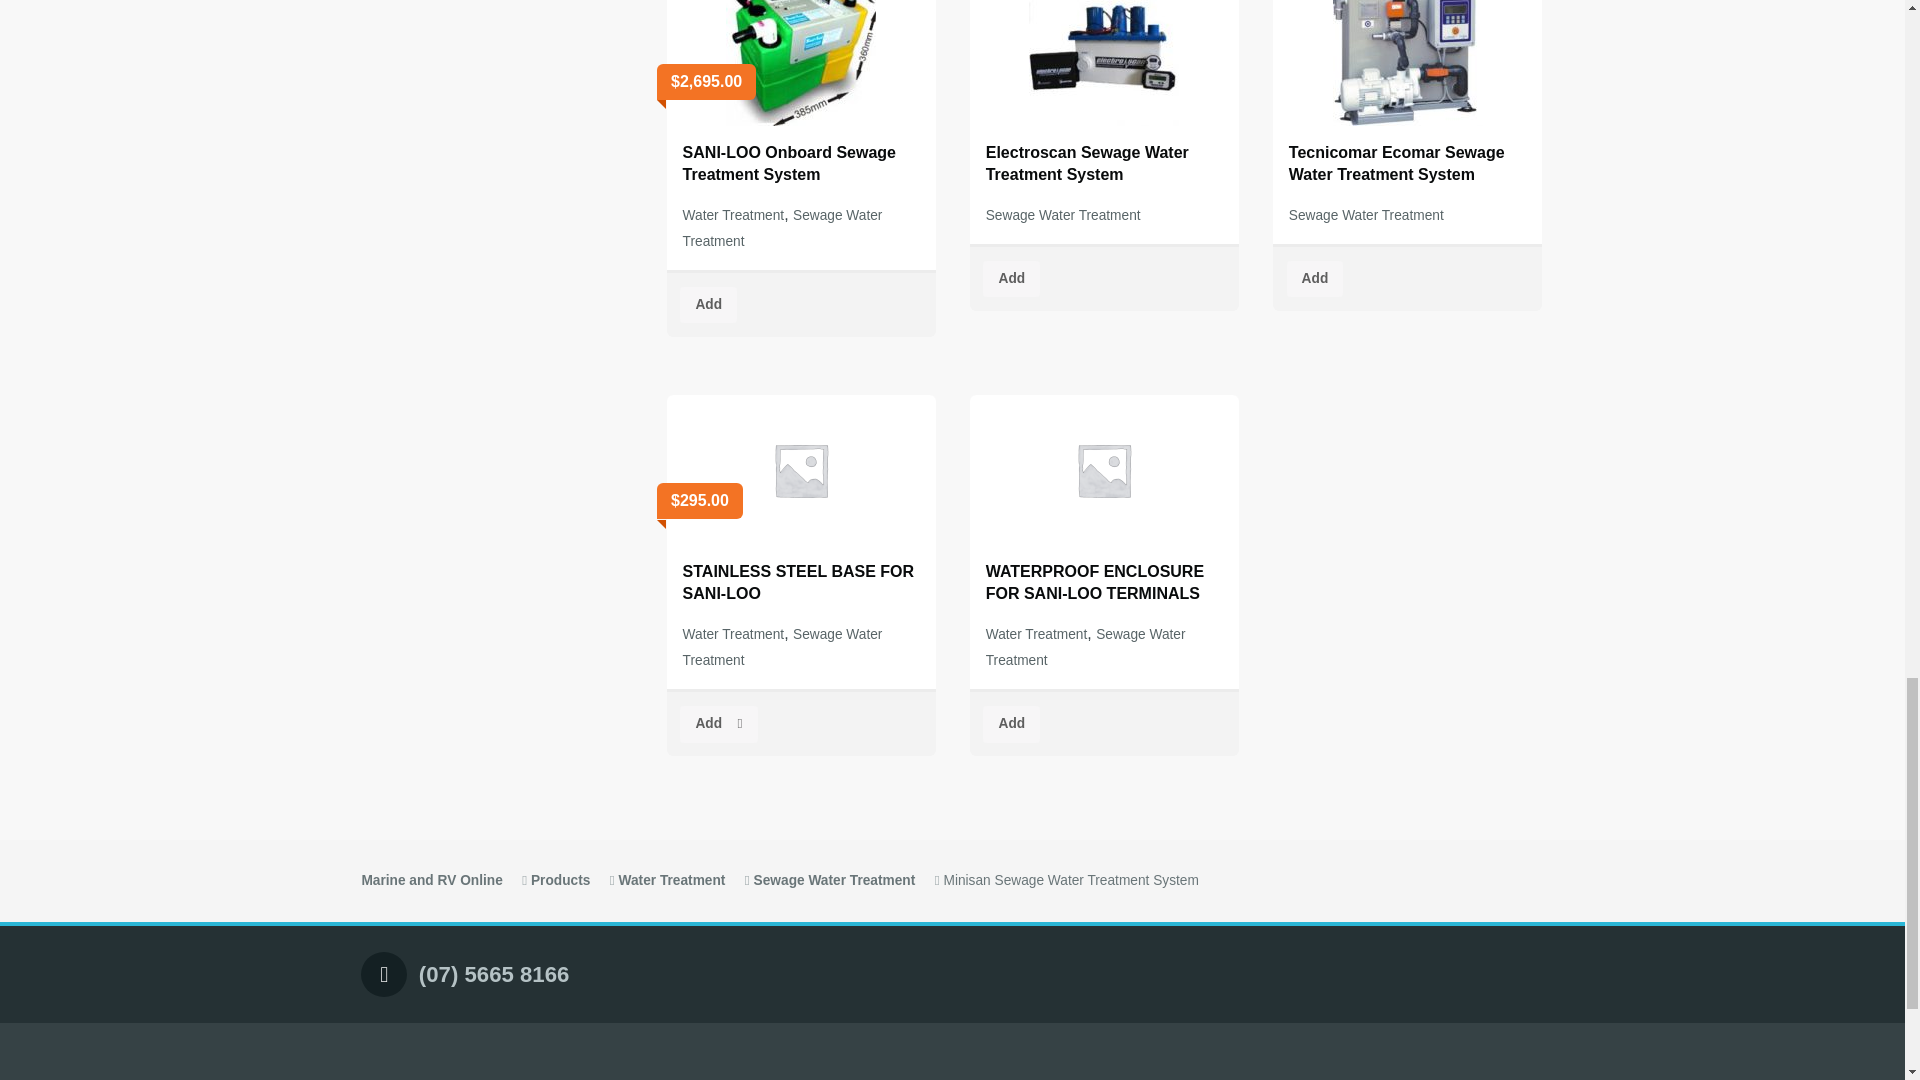  What do you see at coordinates (708, 306) in the screenshot?
I see `Add` at bounding box center [708, 306].